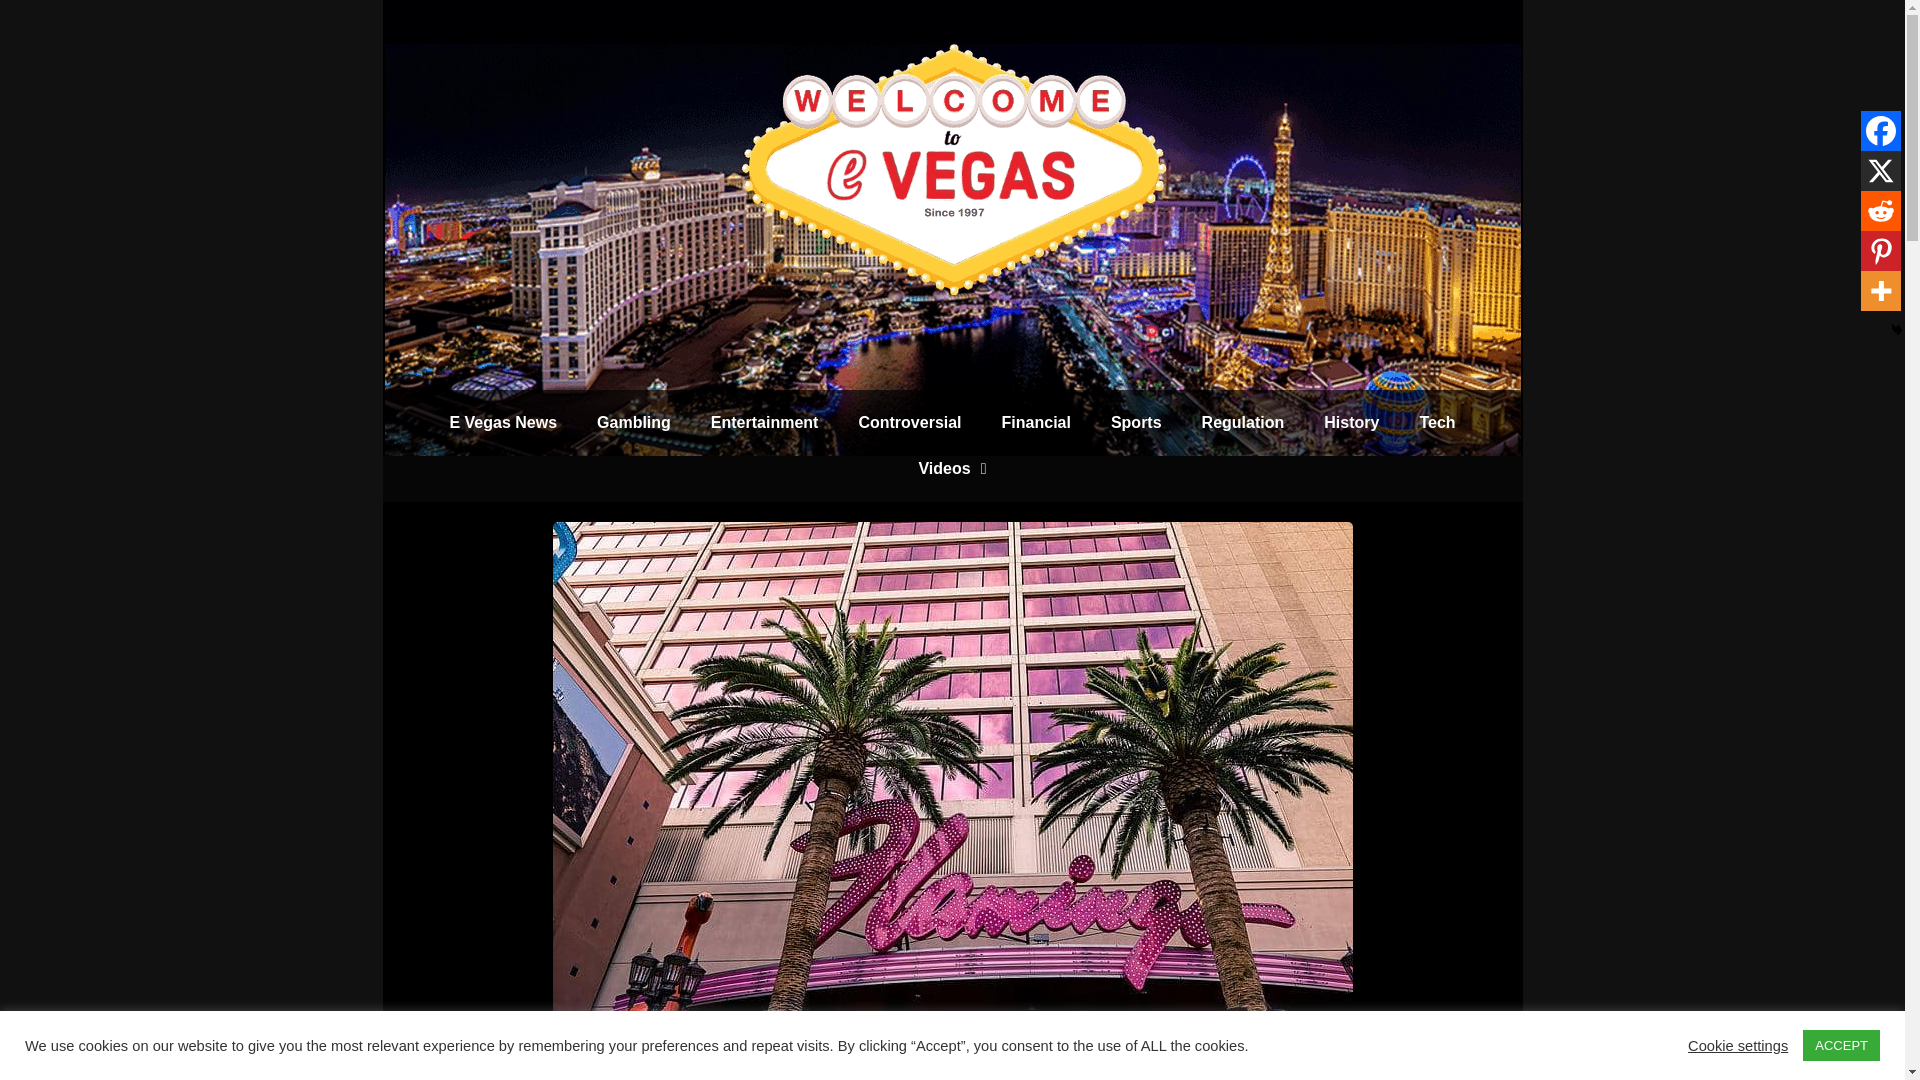 This screenshot has width=1920, height=1080. Describe the element at coordinates (1436, 422) in the screenshot. I see `Tech` at that location.